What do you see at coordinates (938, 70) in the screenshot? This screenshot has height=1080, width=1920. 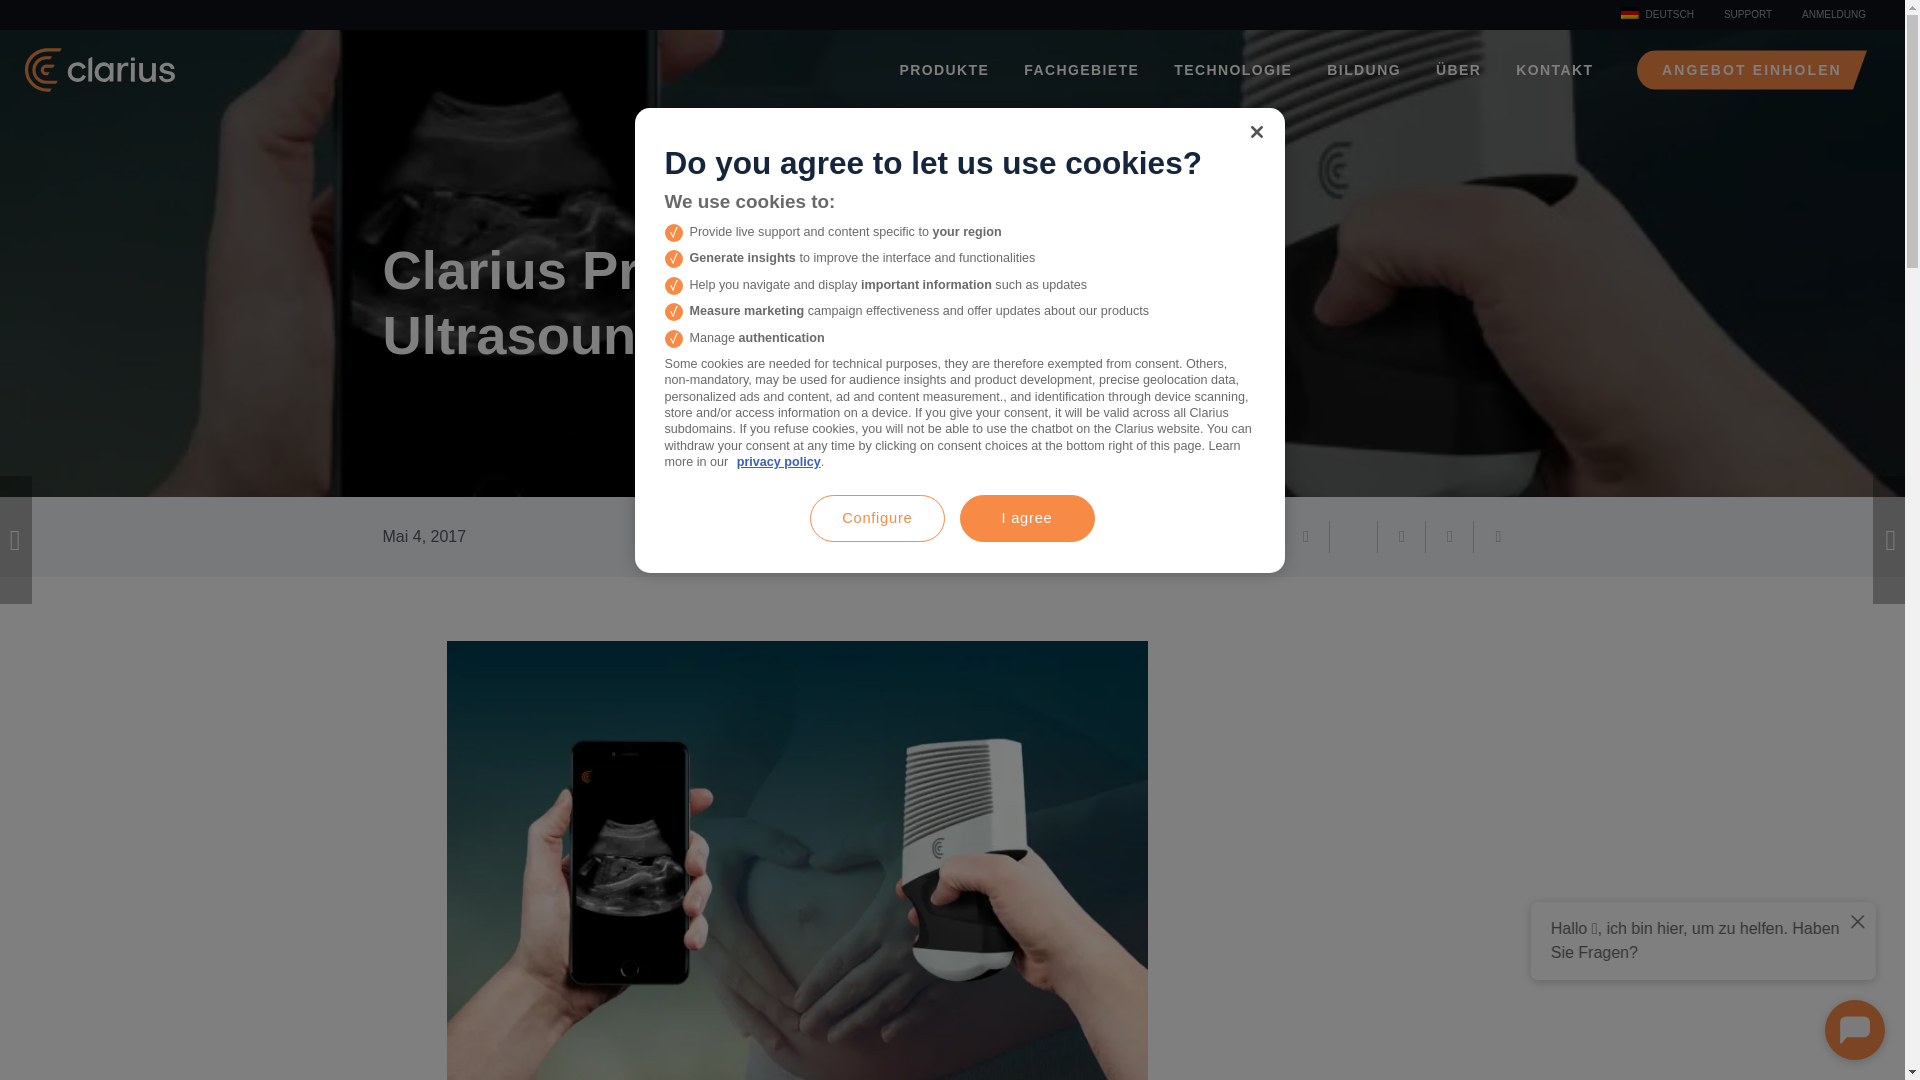 I see `PRODUKTE` at bounding box center [938, 70].